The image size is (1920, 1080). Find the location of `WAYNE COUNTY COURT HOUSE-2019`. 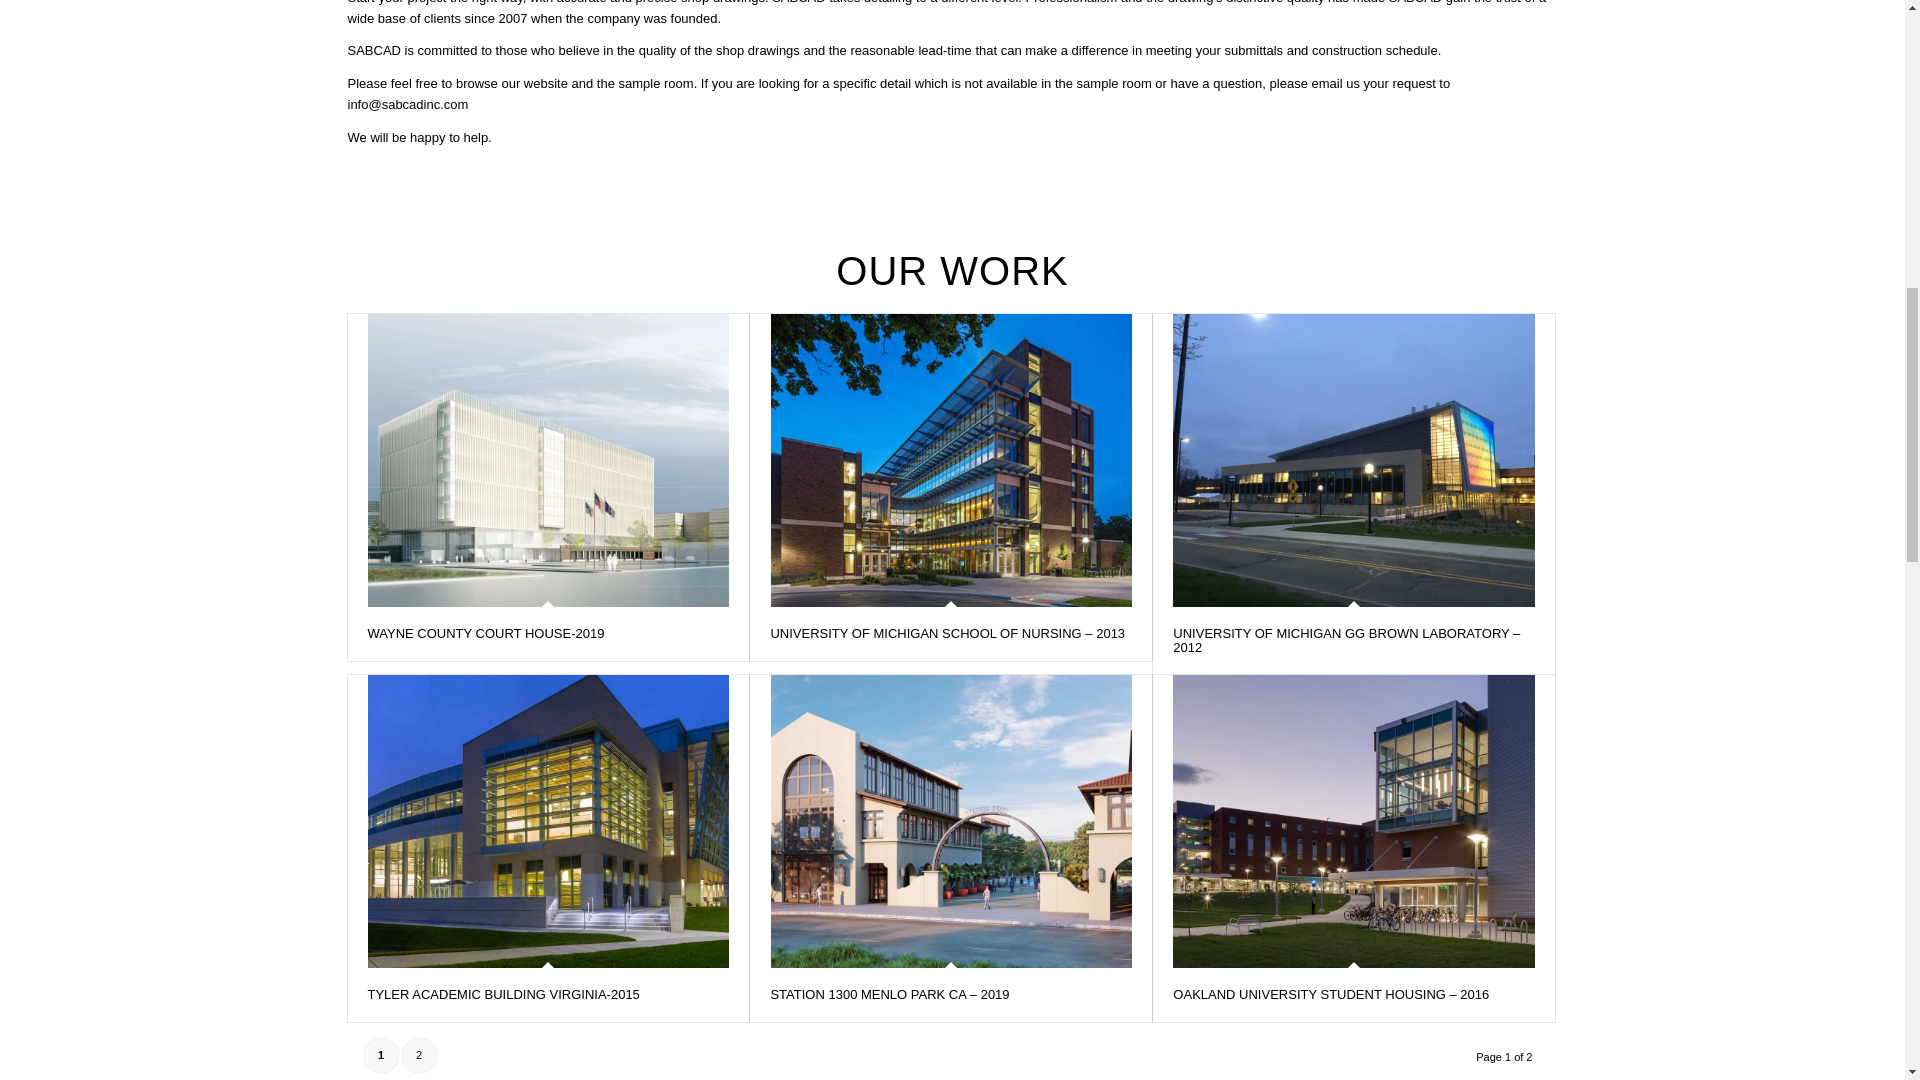

WAYNE COUNTY COURT HOUSE-2019 is located at coordinates (548, 460).